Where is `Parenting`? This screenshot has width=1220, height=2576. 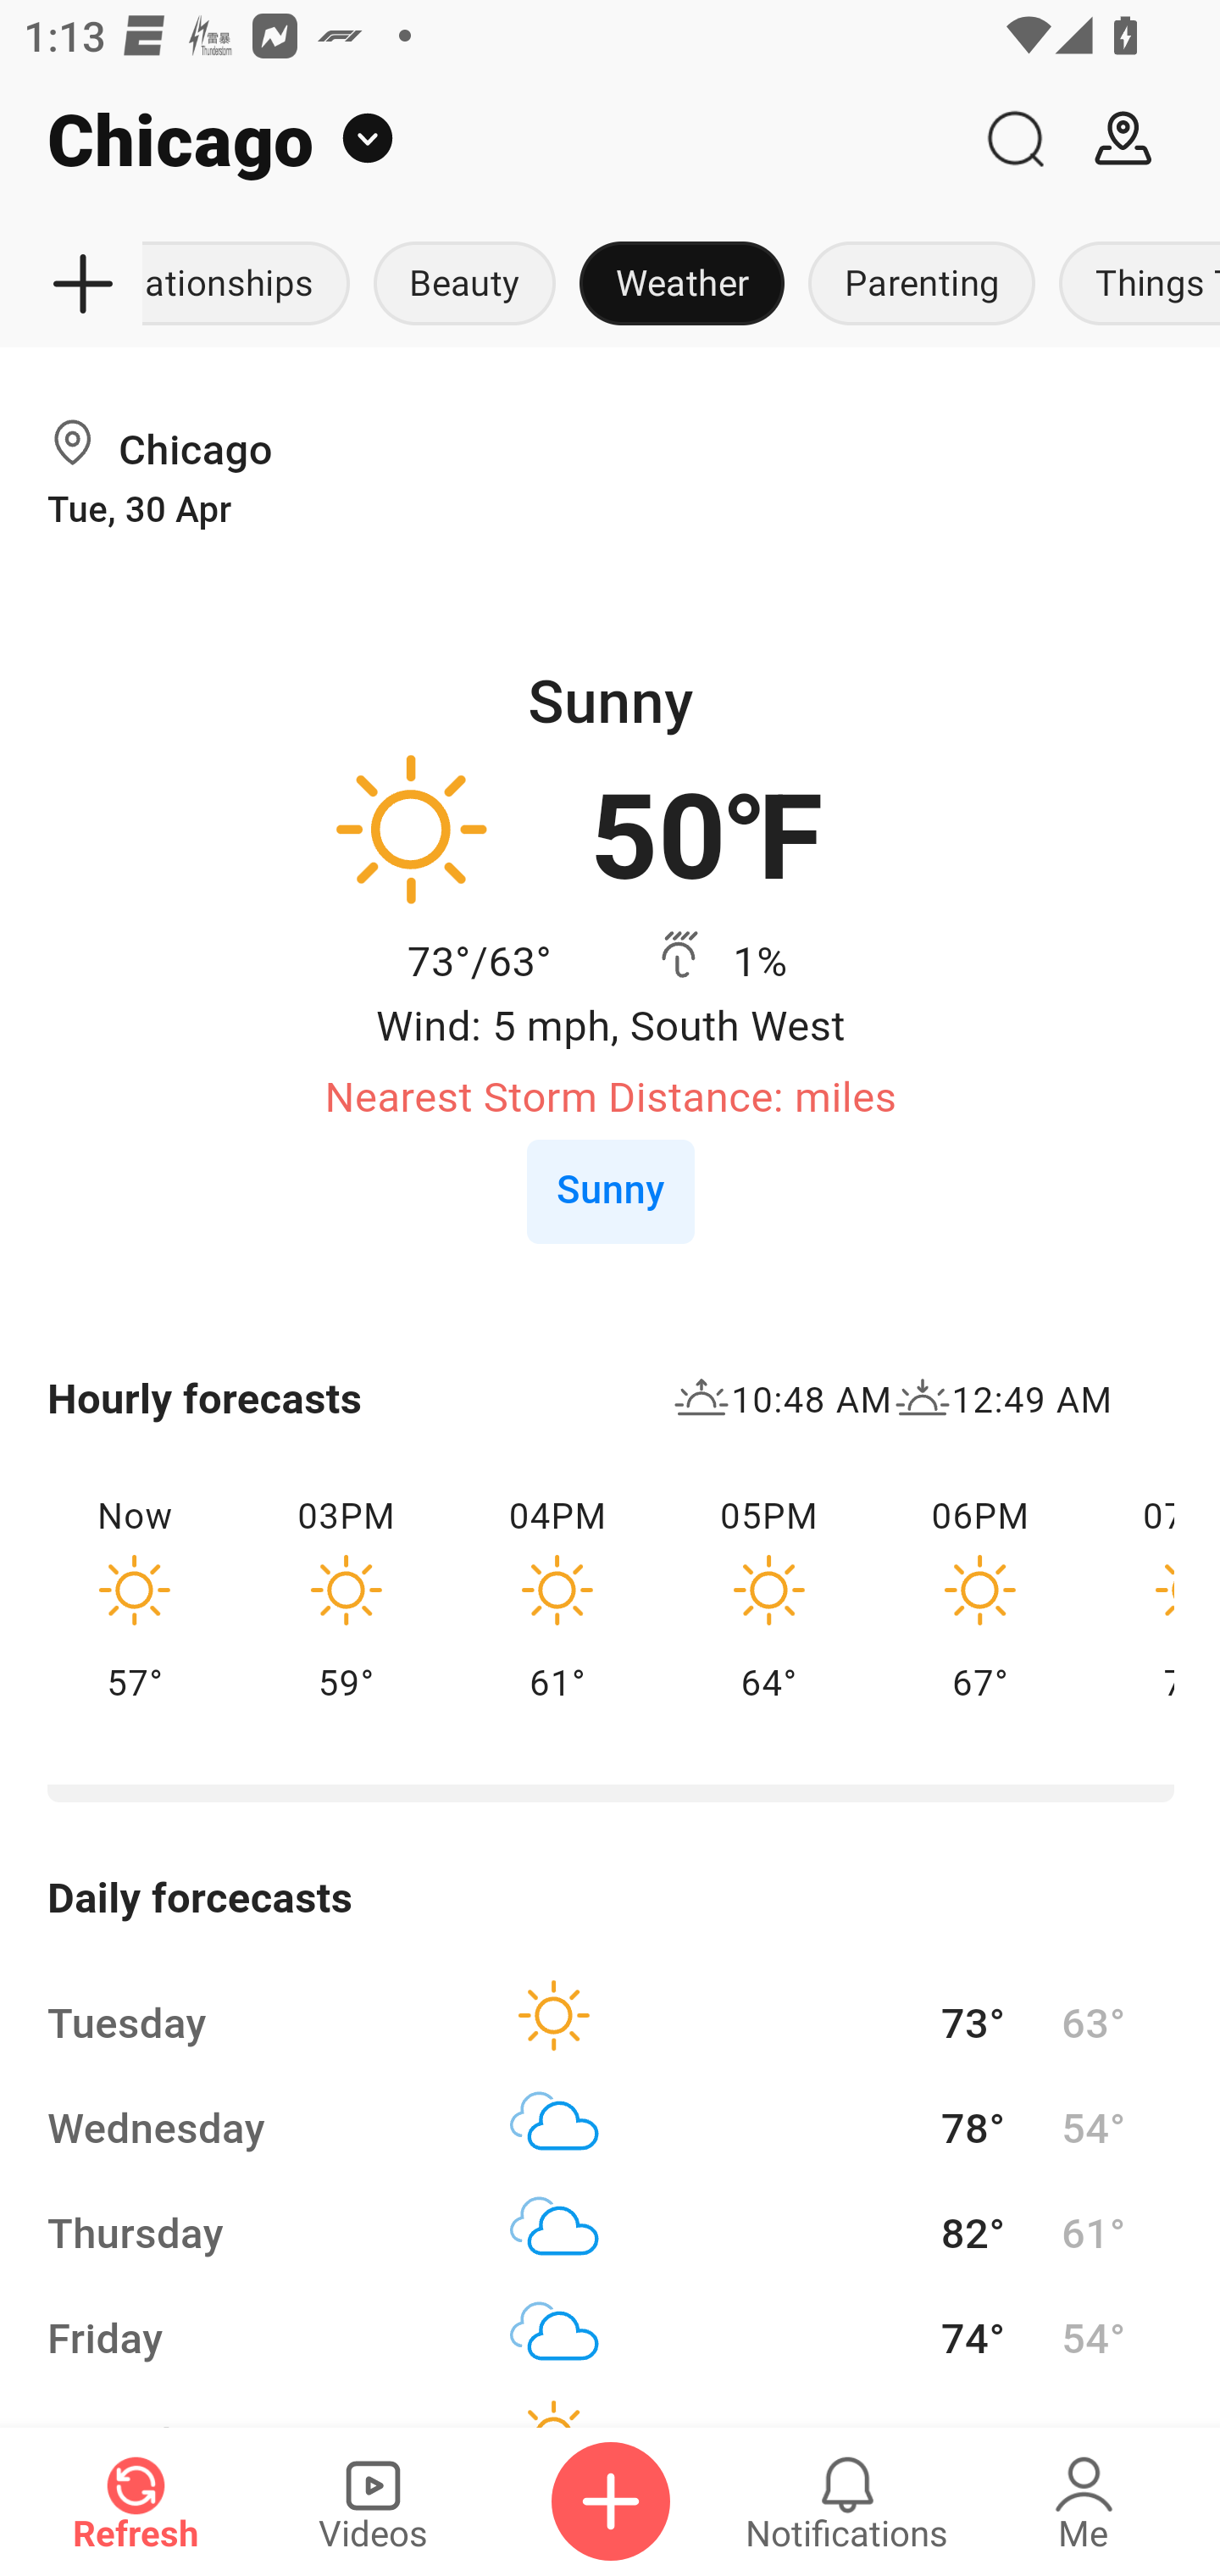 Parenting is located at coordinates (922, 285).